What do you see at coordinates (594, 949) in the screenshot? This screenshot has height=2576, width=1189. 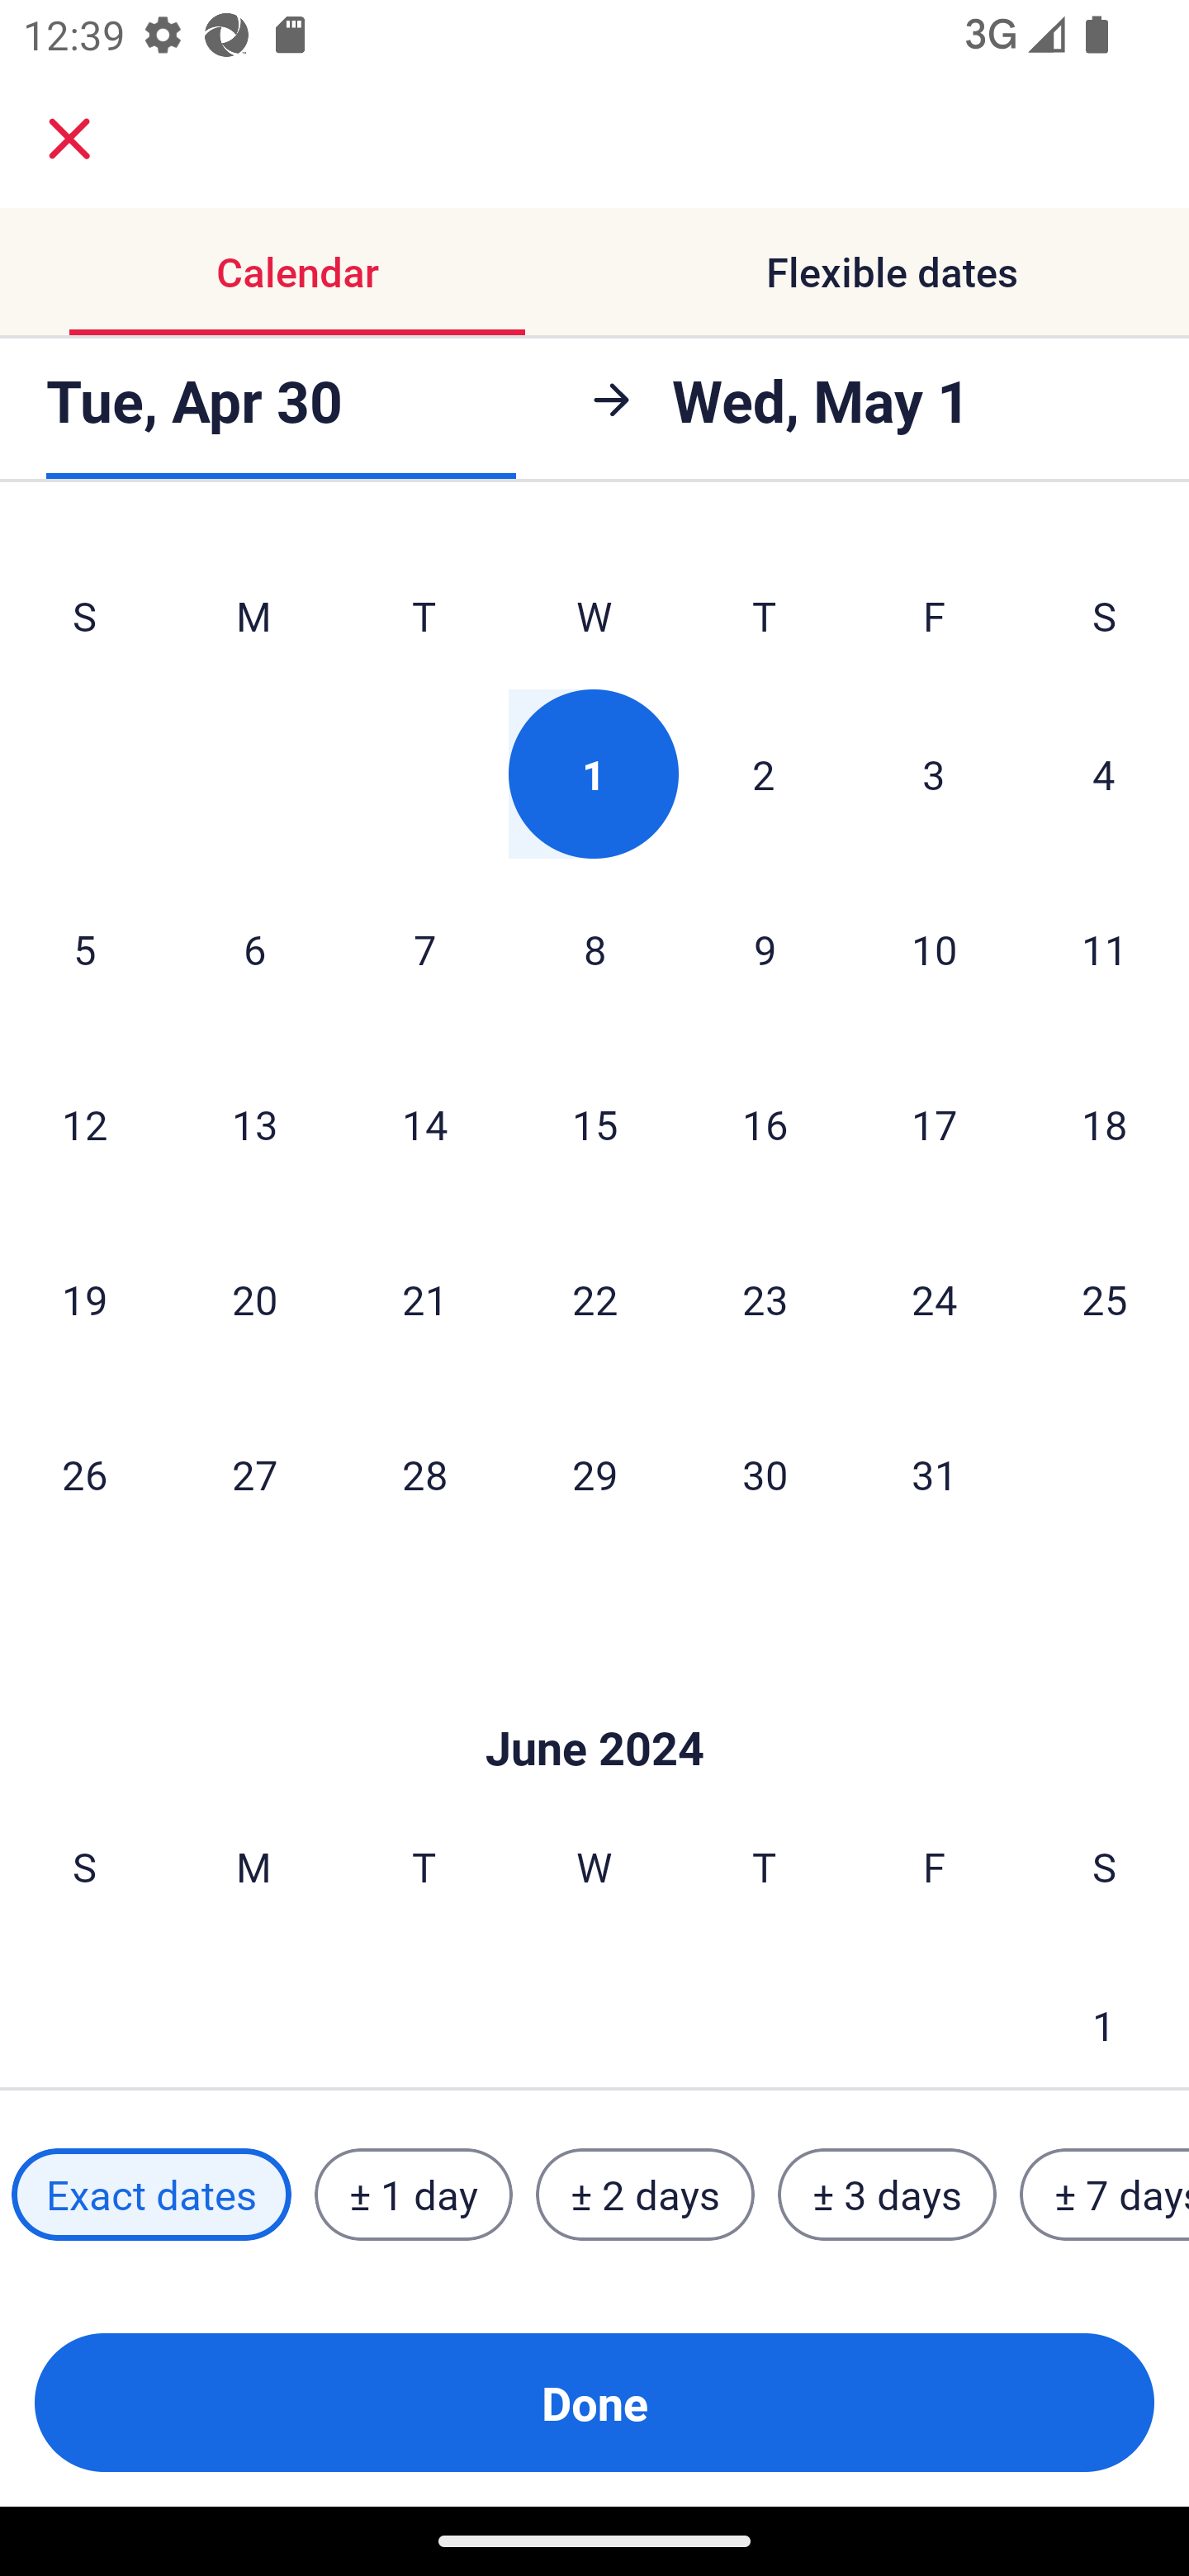 I see `8 Wednesday, May 8, 2024` at bounding box center [594, 949].